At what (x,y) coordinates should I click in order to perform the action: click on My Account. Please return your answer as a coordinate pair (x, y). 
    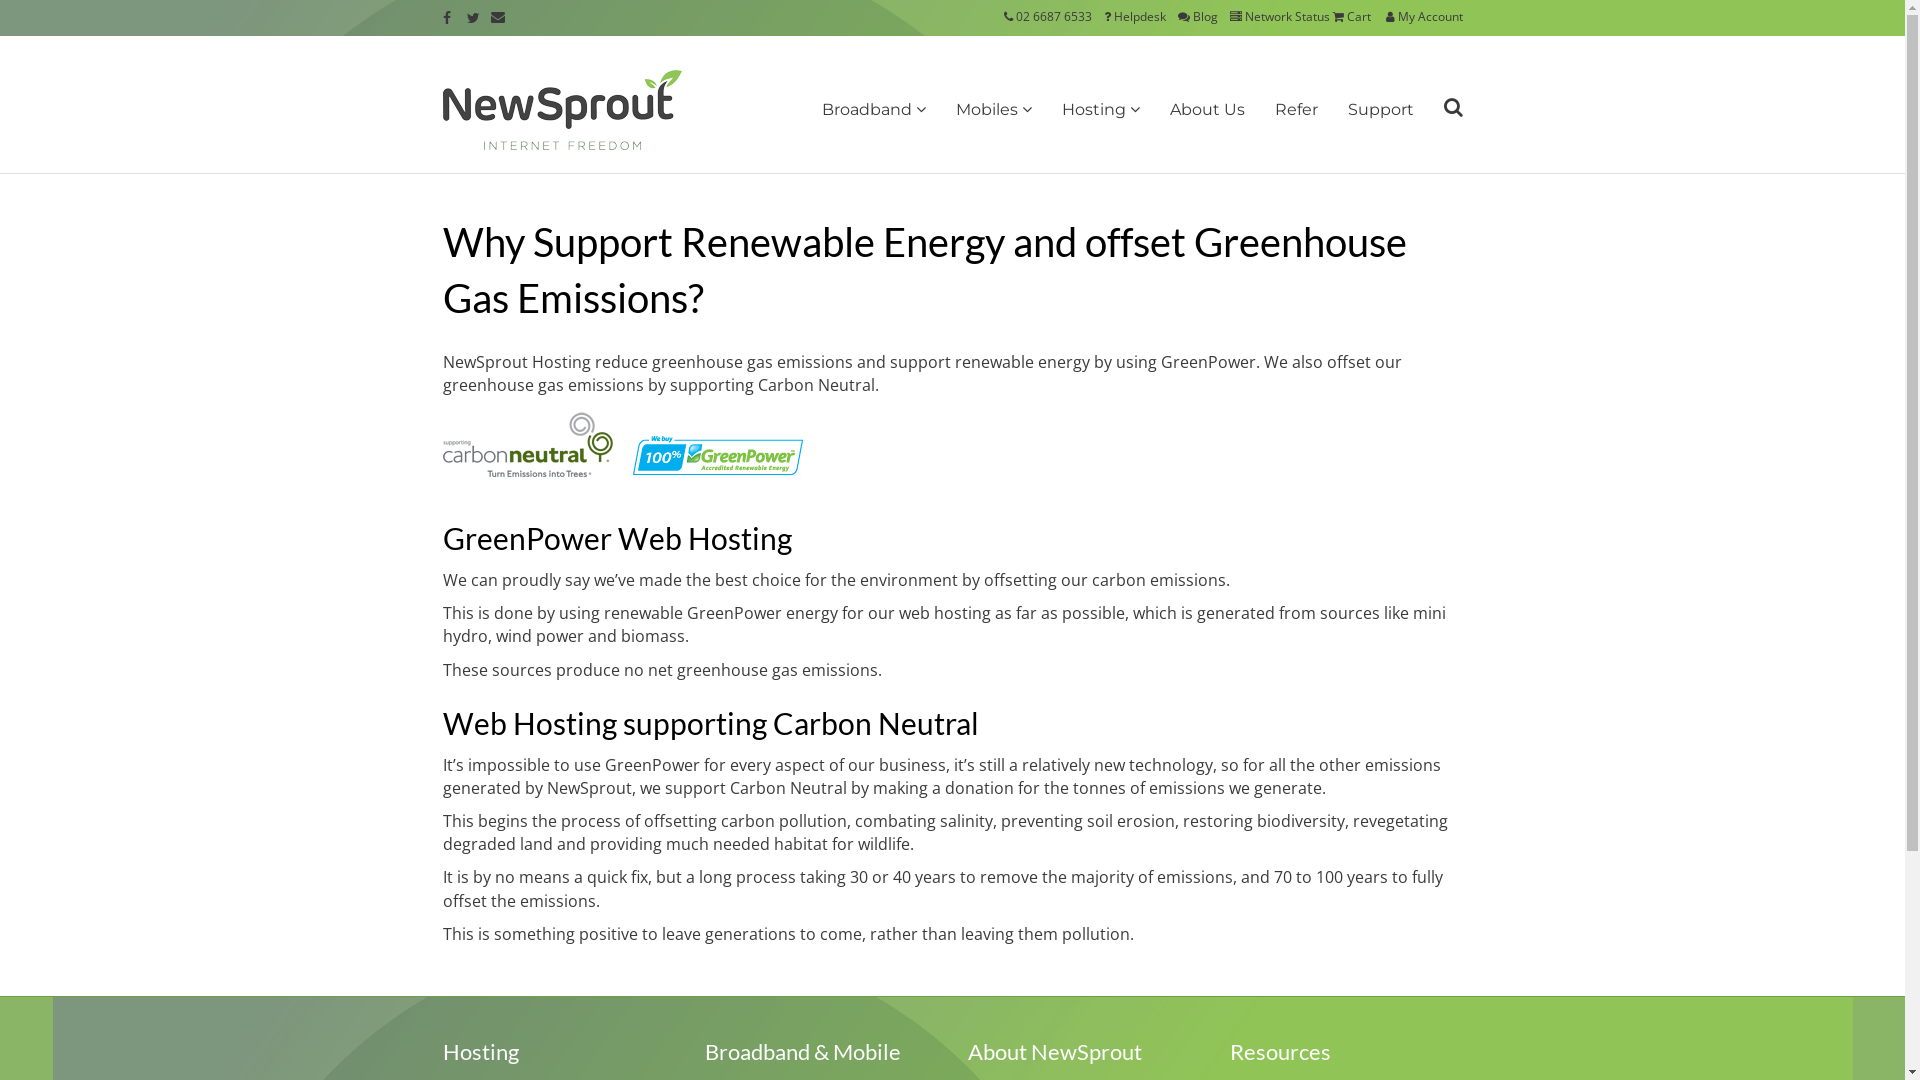
    Looking at the image, I should click on (1422, 16).